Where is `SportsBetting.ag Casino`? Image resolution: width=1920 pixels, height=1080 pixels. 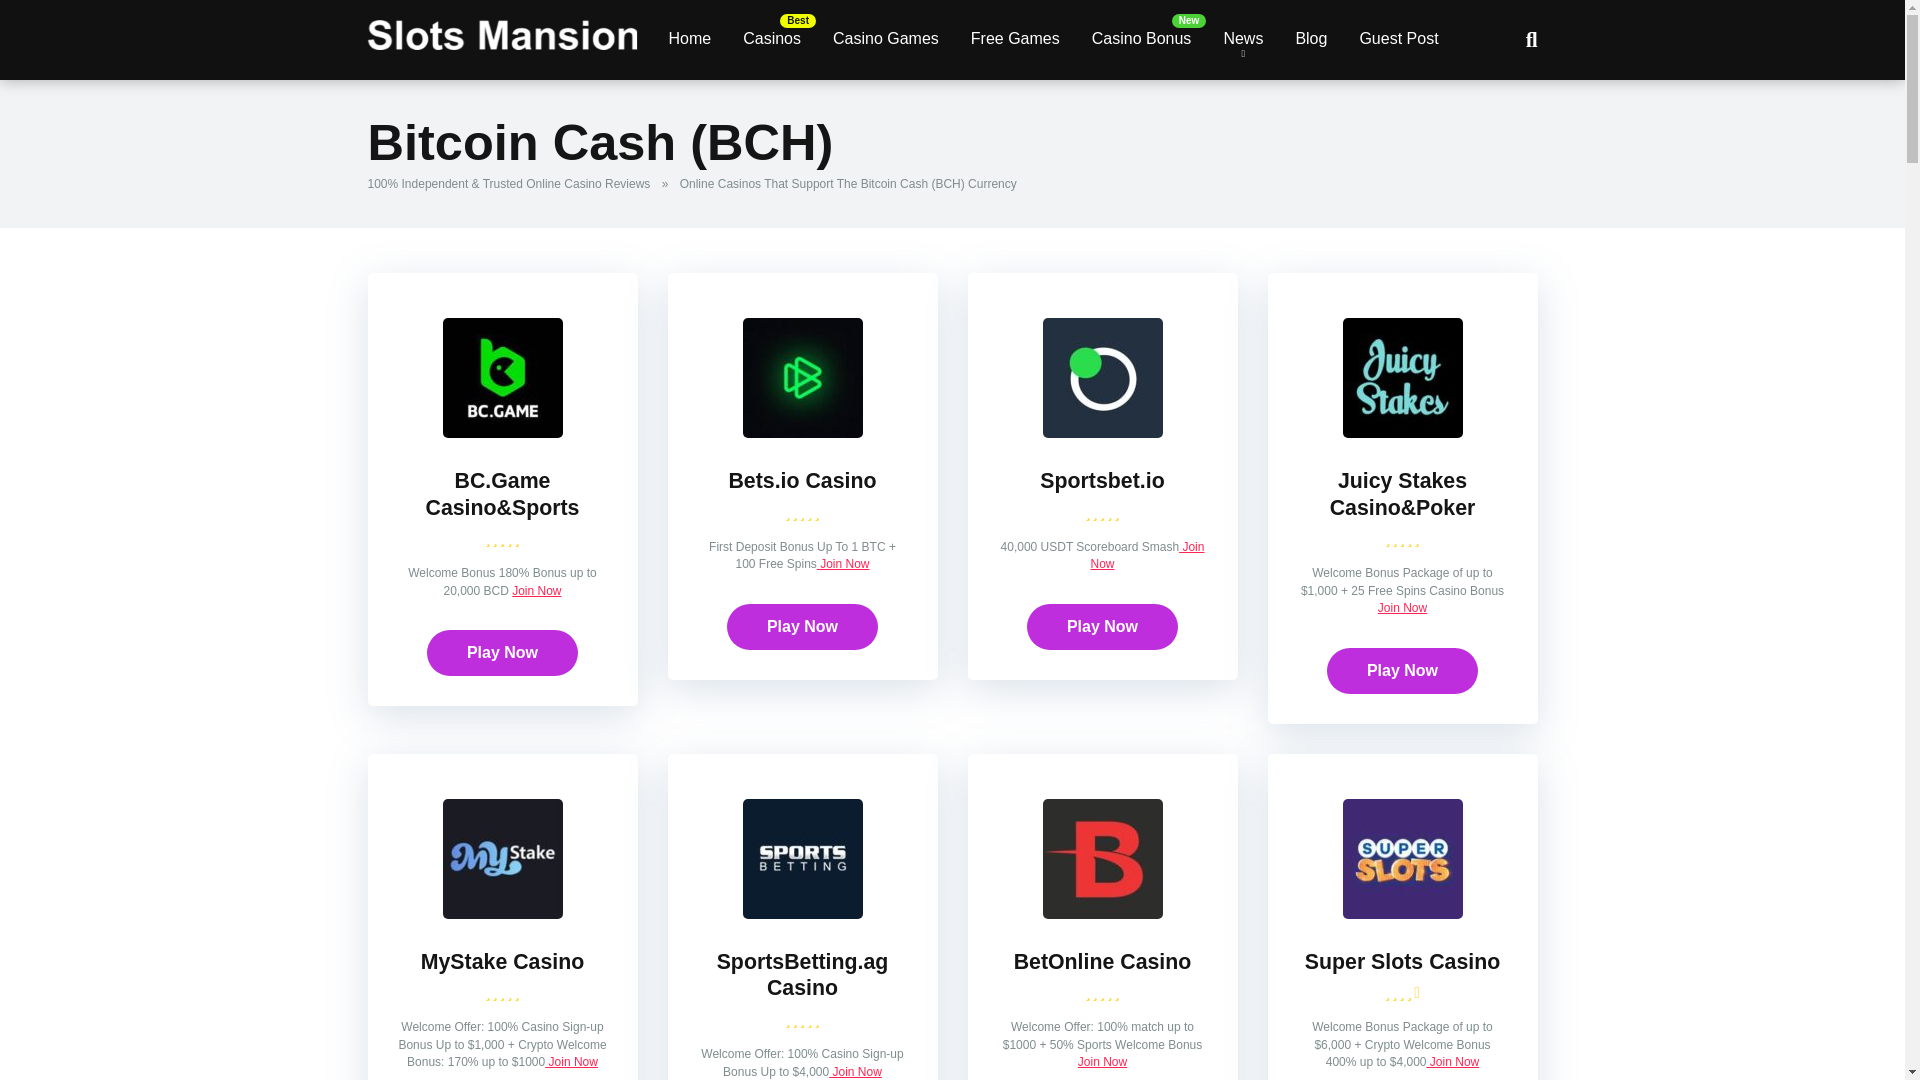 SportsBetting.ag Casino is located at coordinates (802, 914).